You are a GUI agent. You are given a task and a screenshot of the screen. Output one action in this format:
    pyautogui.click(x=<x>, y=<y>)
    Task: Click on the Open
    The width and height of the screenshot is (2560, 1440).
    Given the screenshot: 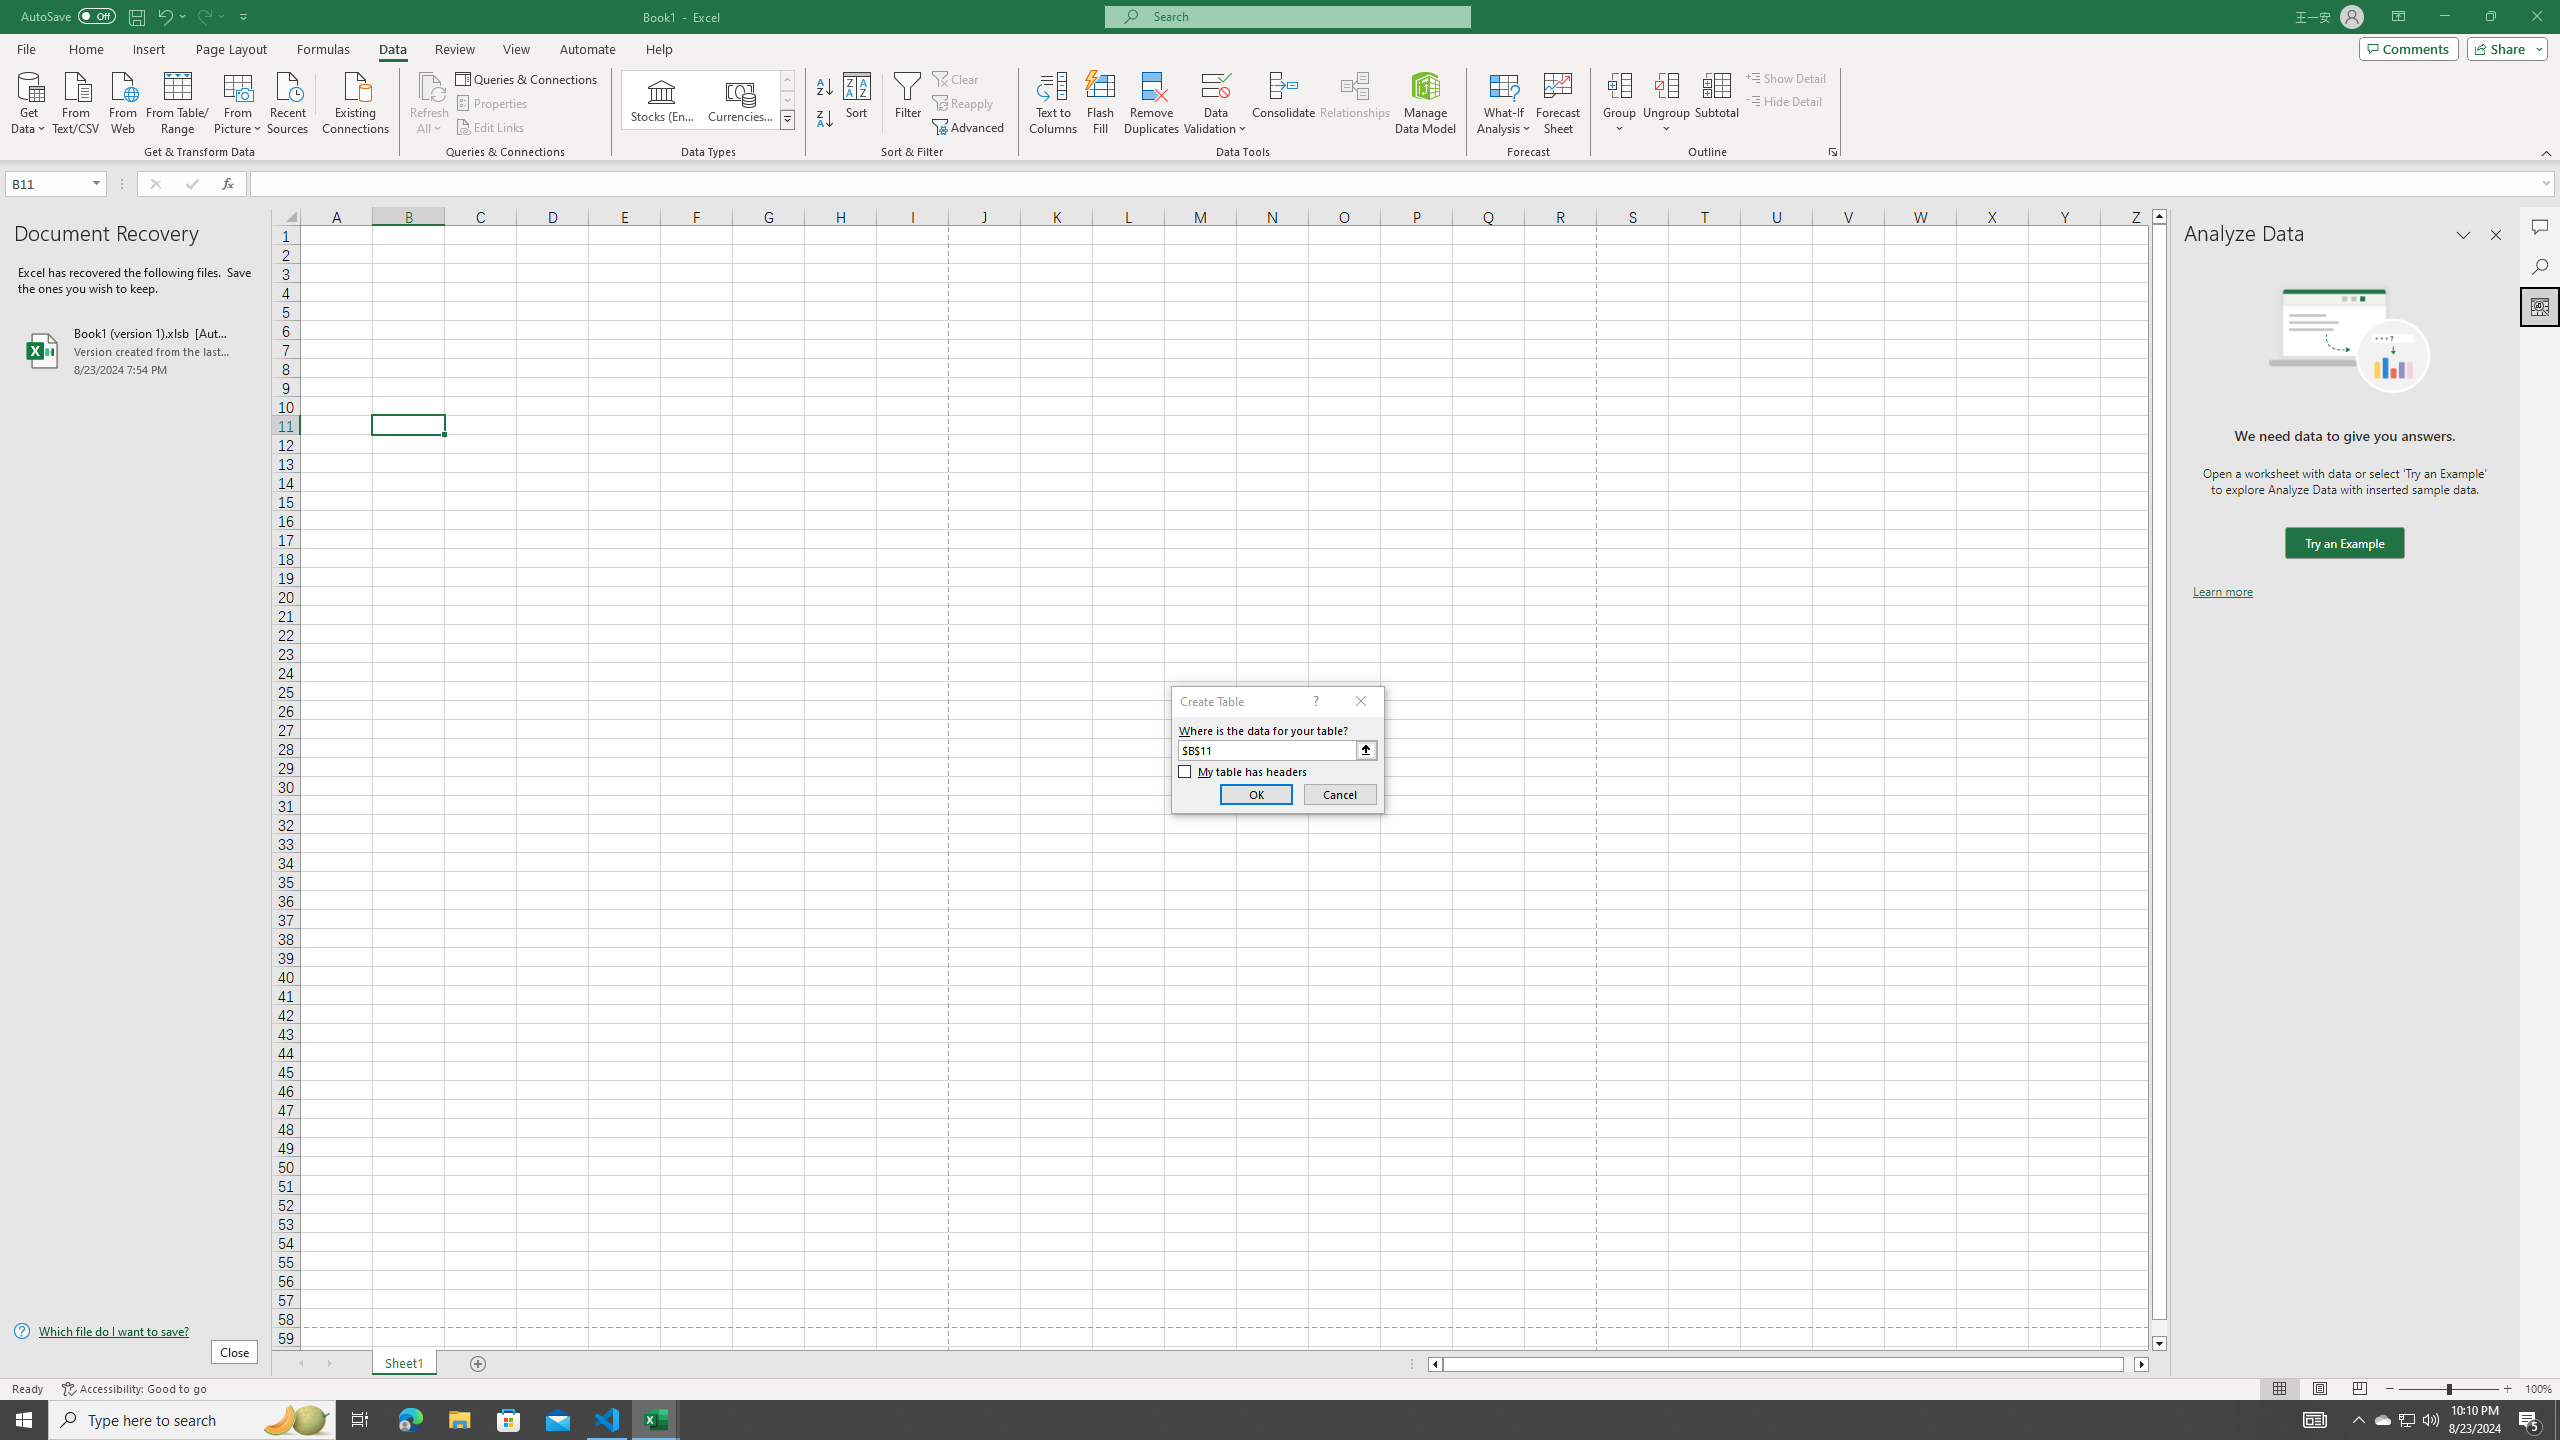 What is the action you would take?
    pyautogui.click(x=96, y=183)
    